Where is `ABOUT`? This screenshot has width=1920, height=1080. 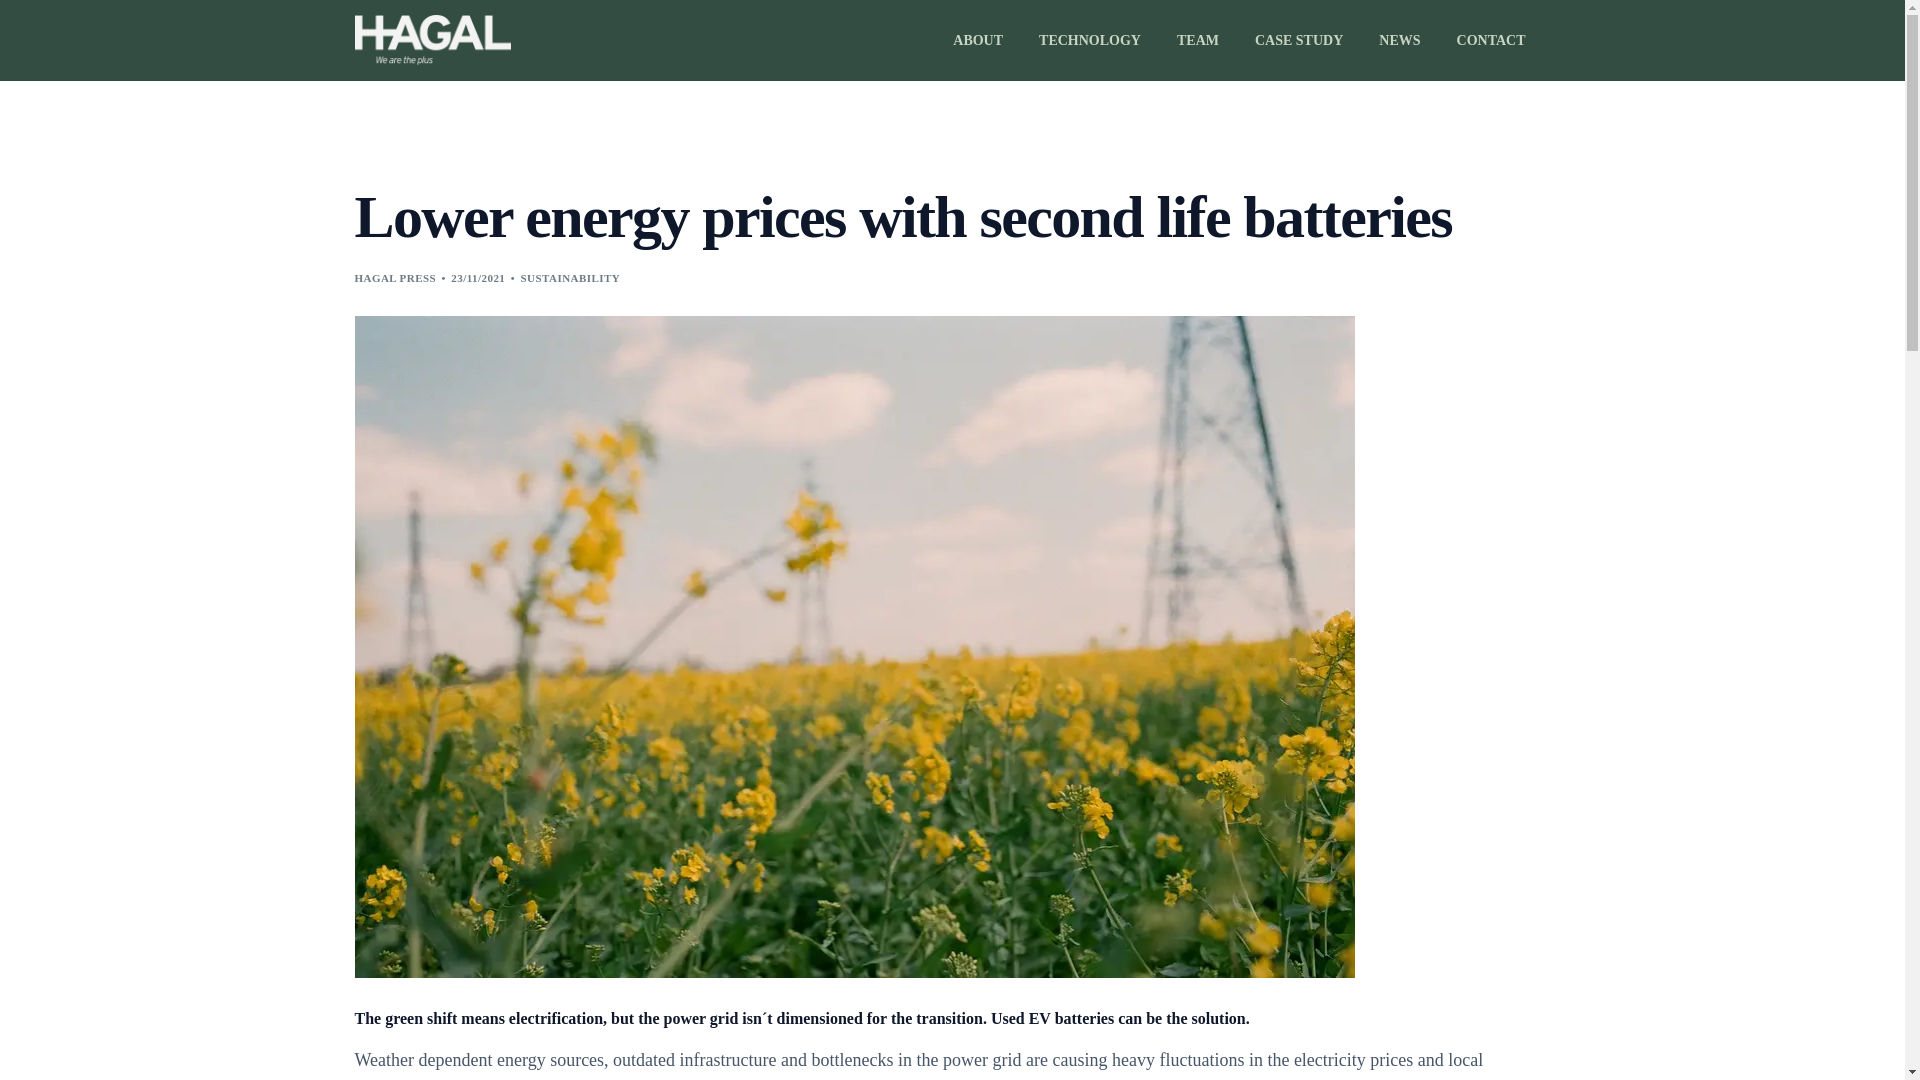
ABOUT is located at coordinates (978, 40).